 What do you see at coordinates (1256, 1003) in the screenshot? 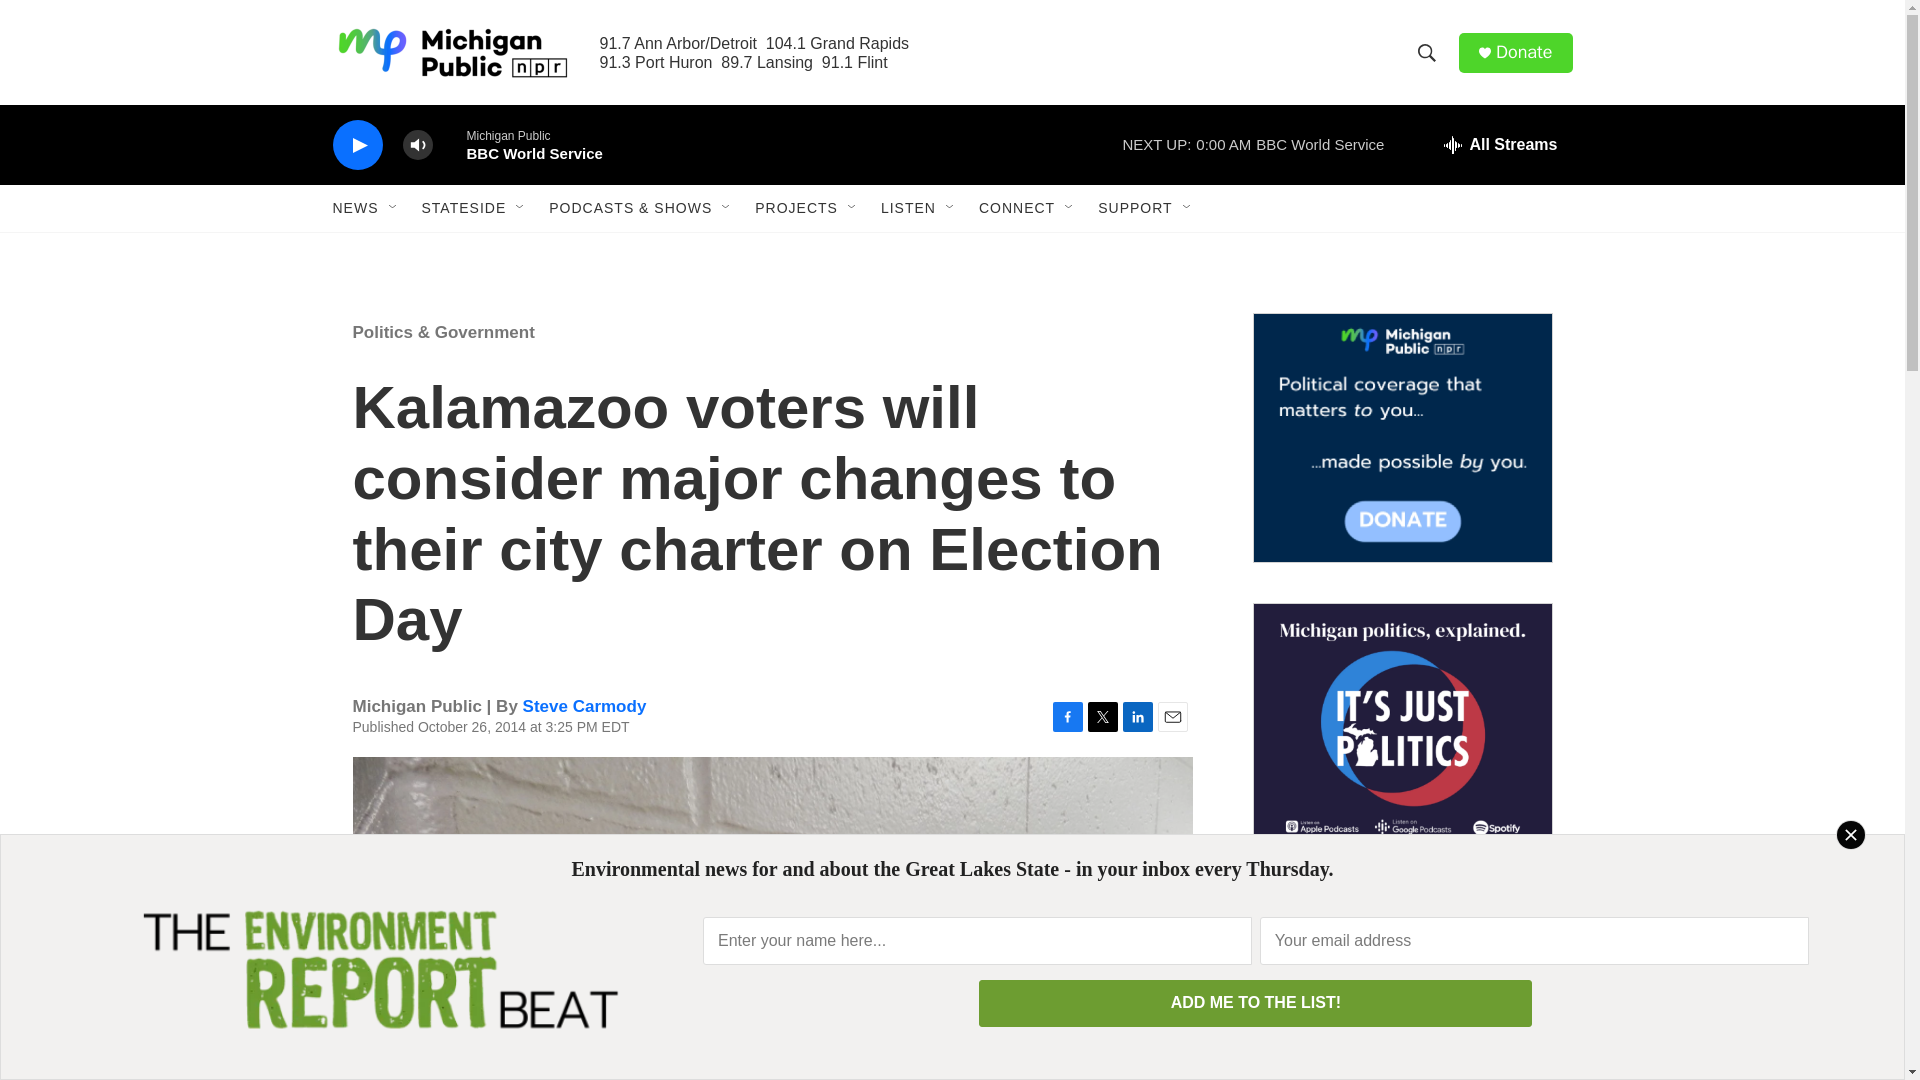
I see `ADD ME TO THE LIST!` at bounding box center [1256, 1003].